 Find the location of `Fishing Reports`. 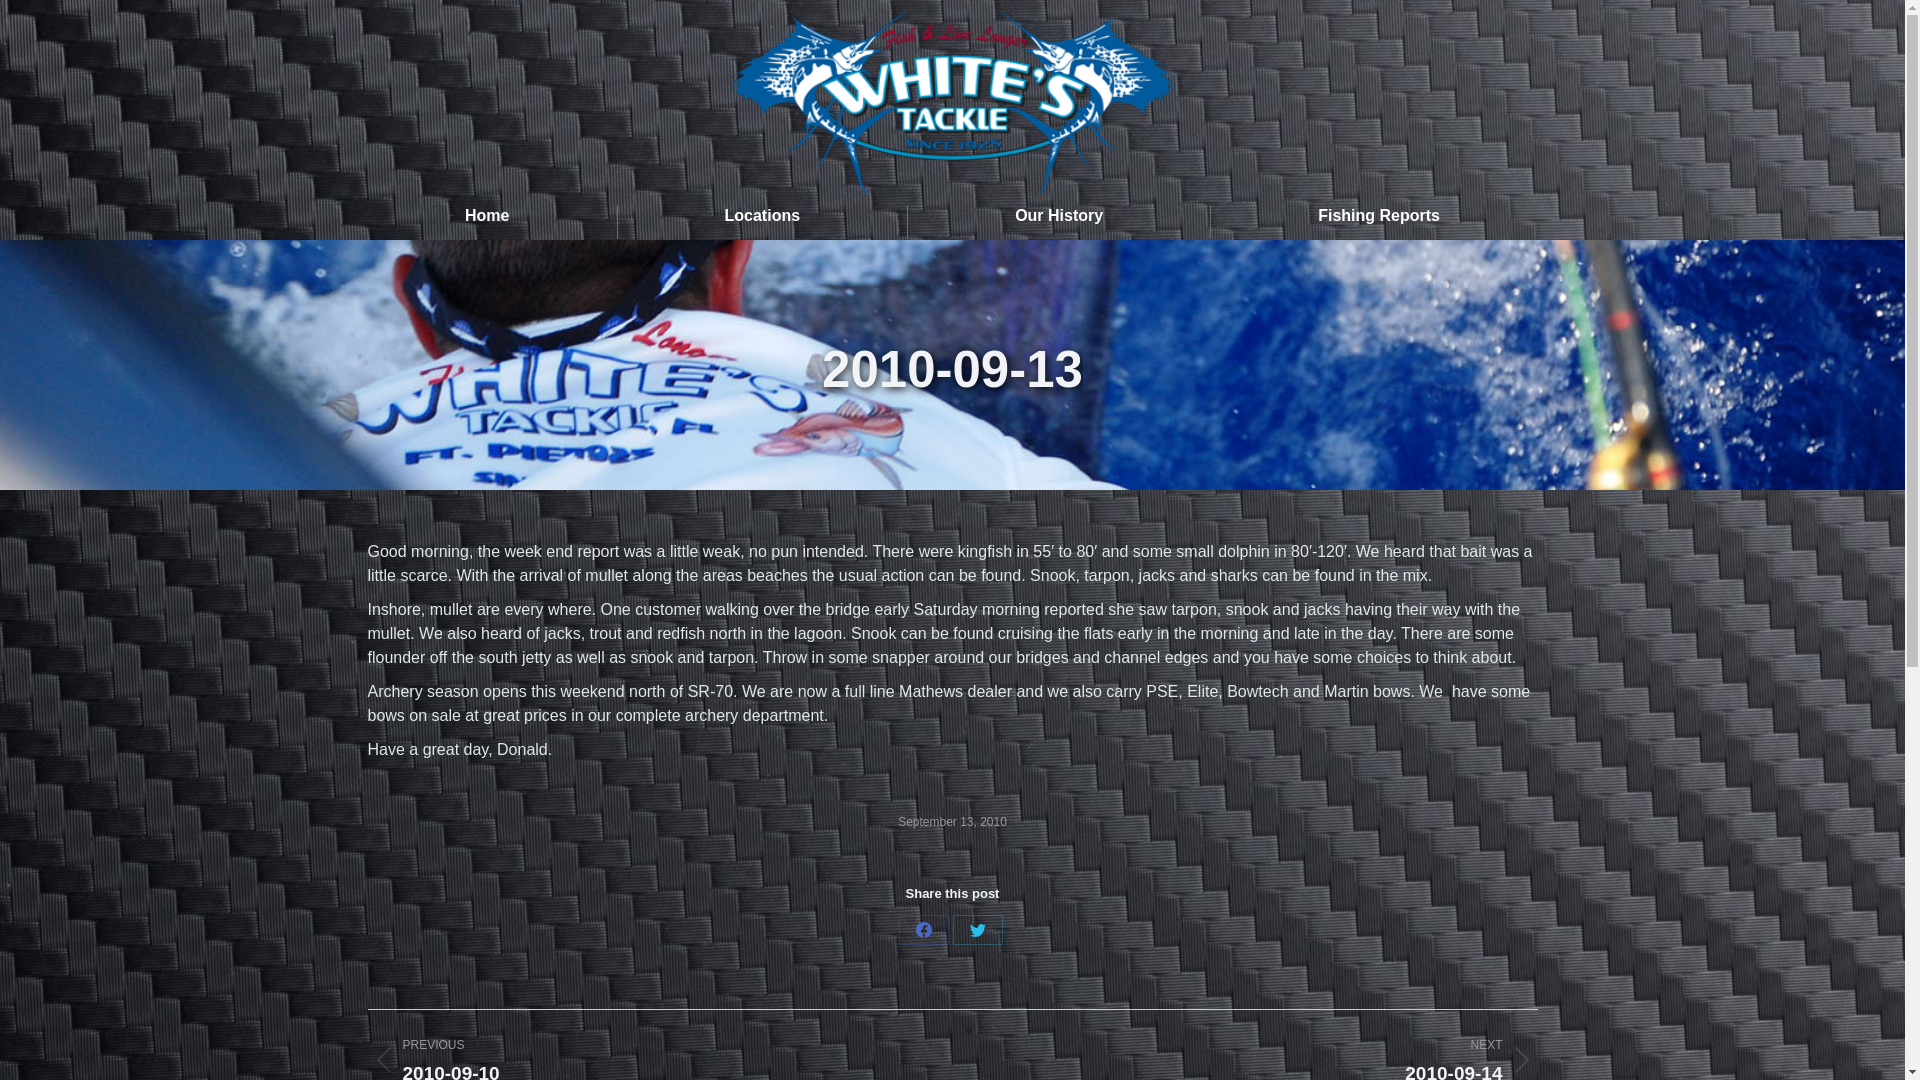

Fishing Reports is located at coordinates (488, 216).